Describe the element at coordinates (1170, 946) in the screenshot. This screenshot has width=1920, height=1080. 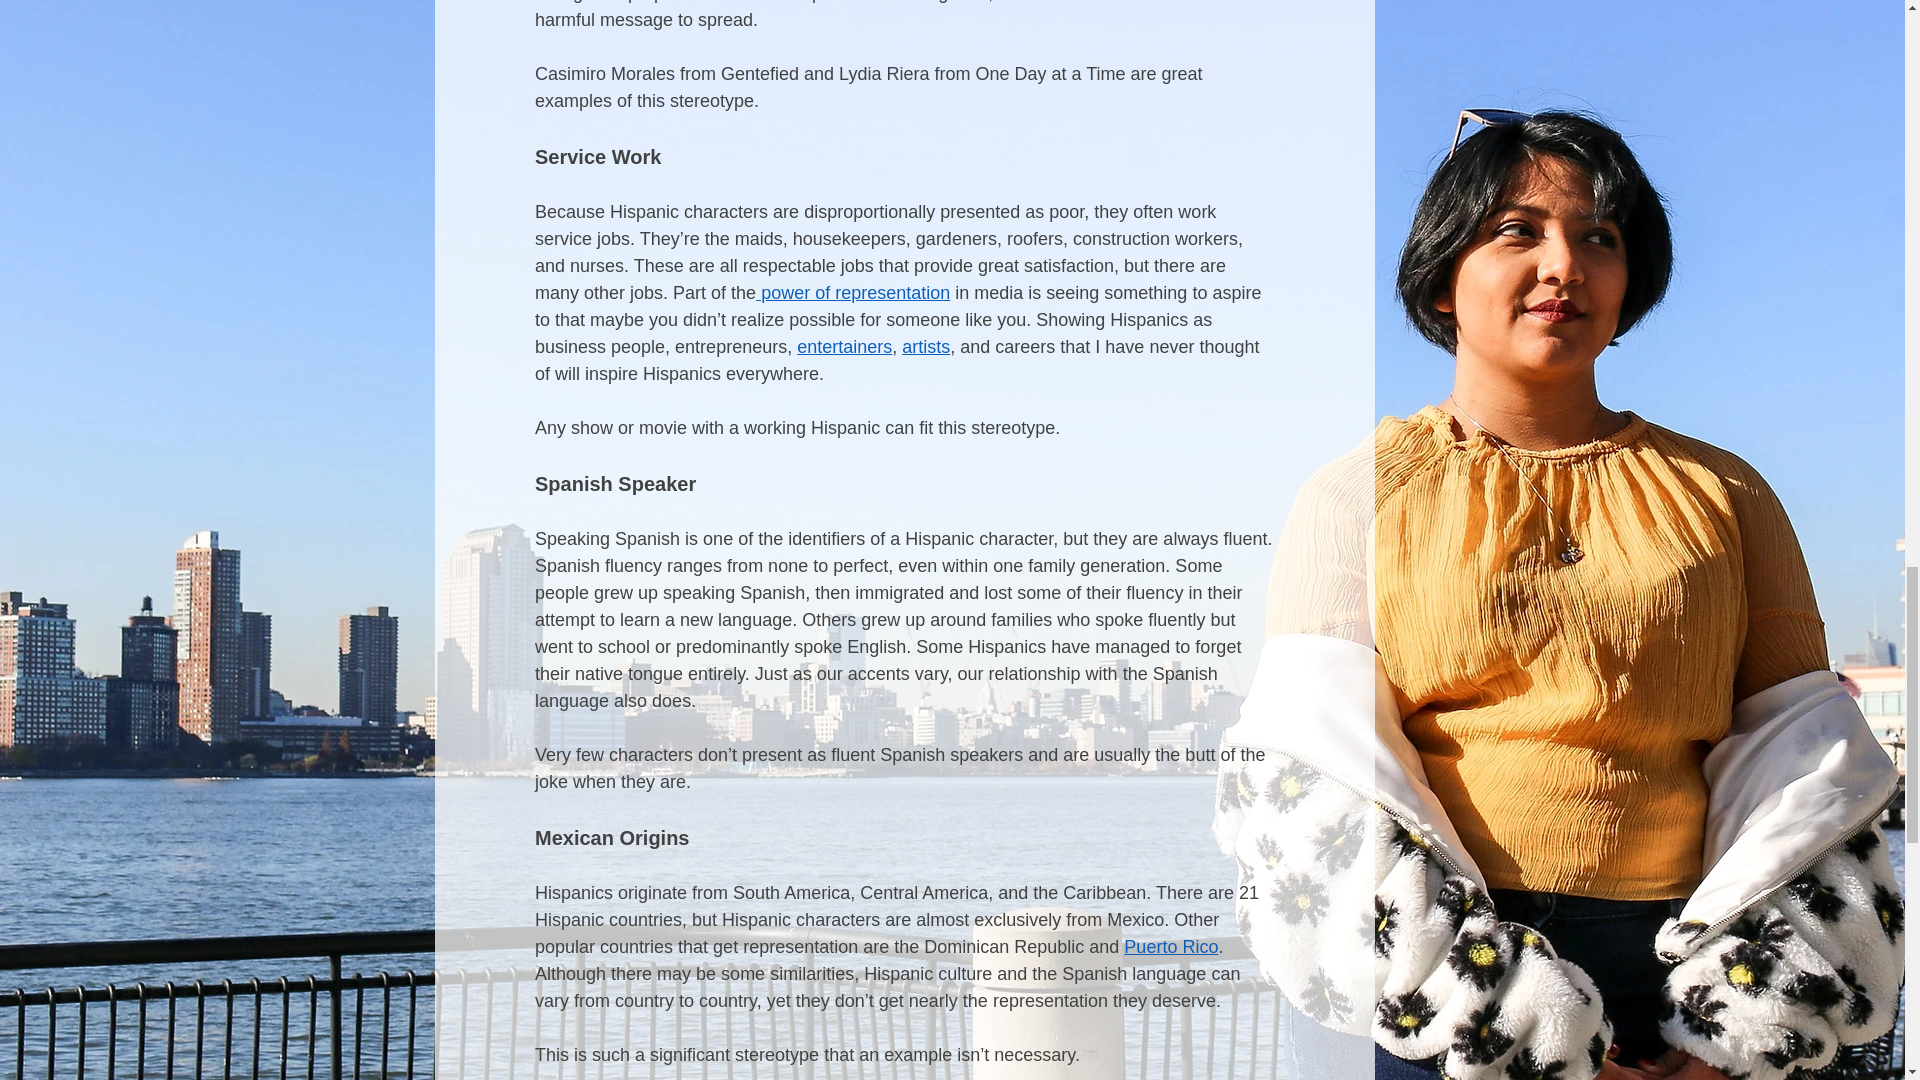
I see `Puerto Rico` at that location.